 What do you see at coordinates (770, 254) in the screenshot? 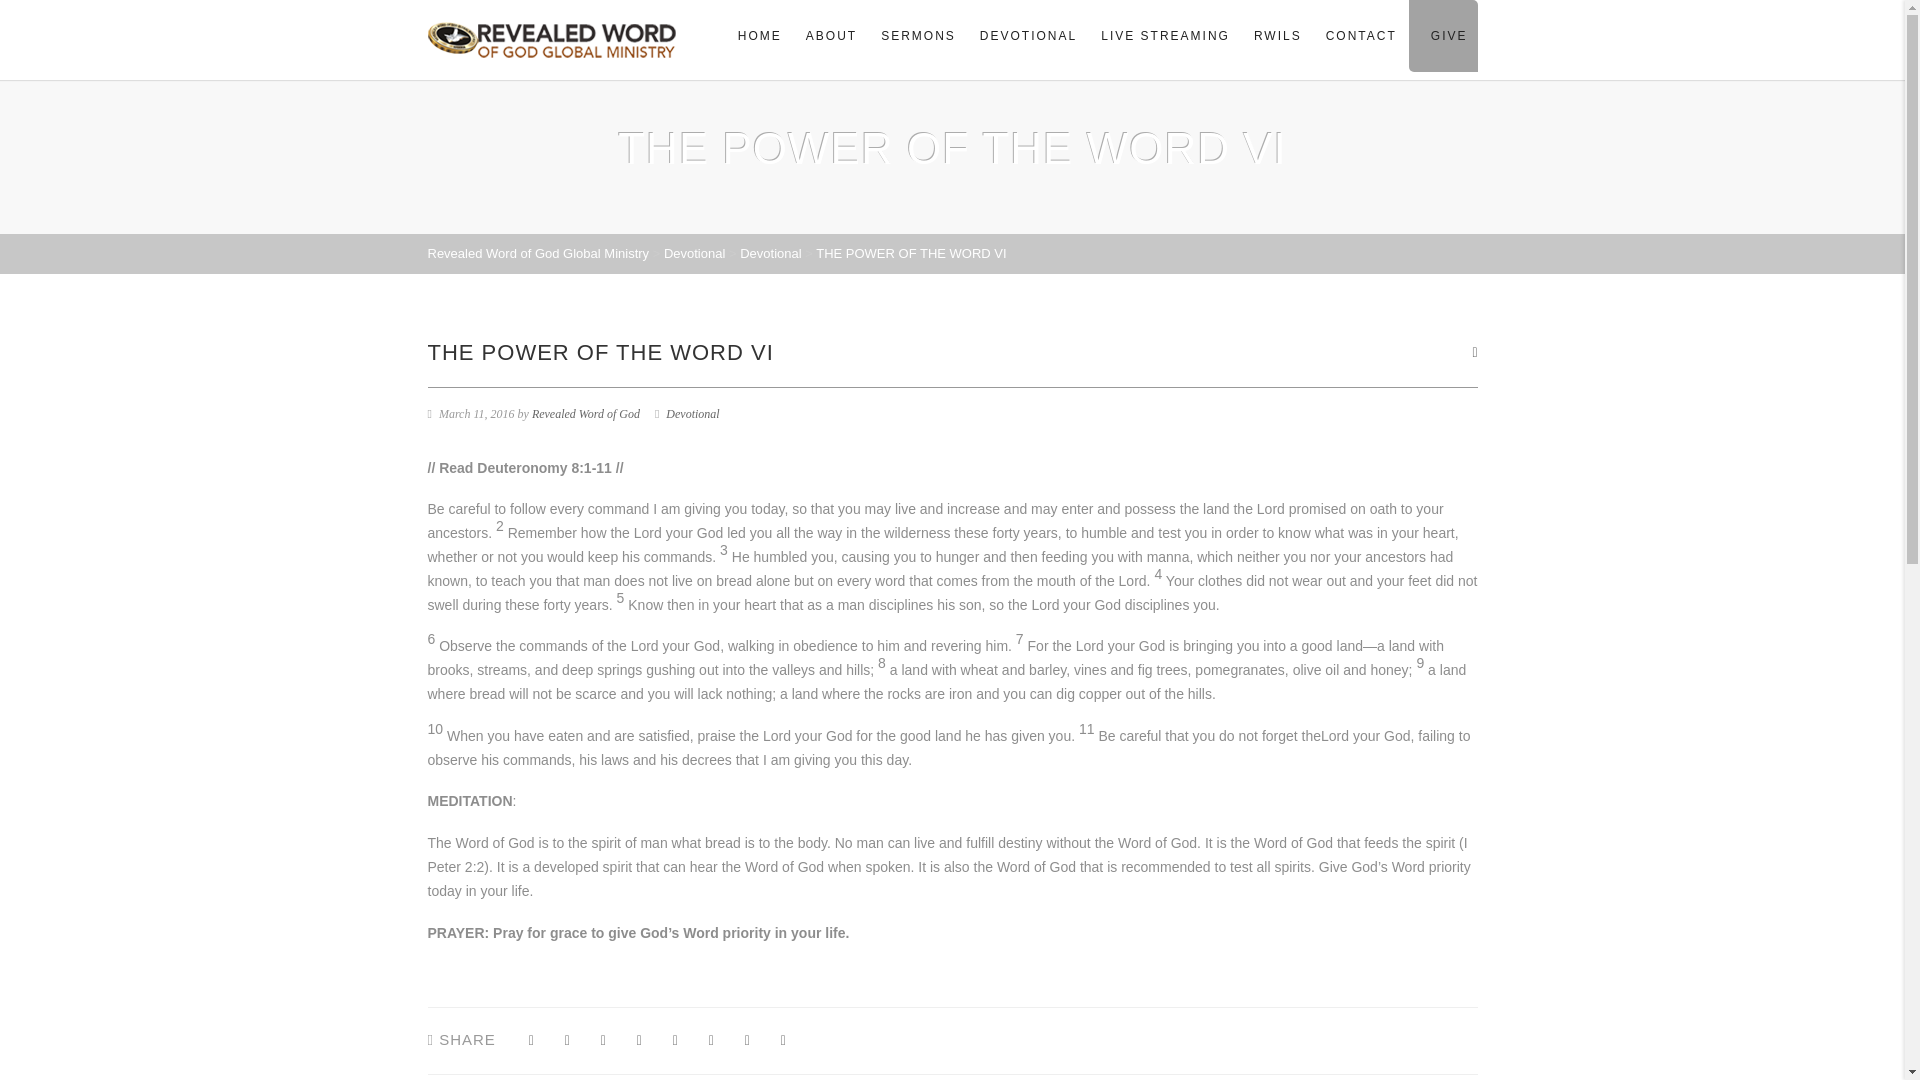
I see `Go to the Devotional Category archives.` at bounding box center [770, 254].